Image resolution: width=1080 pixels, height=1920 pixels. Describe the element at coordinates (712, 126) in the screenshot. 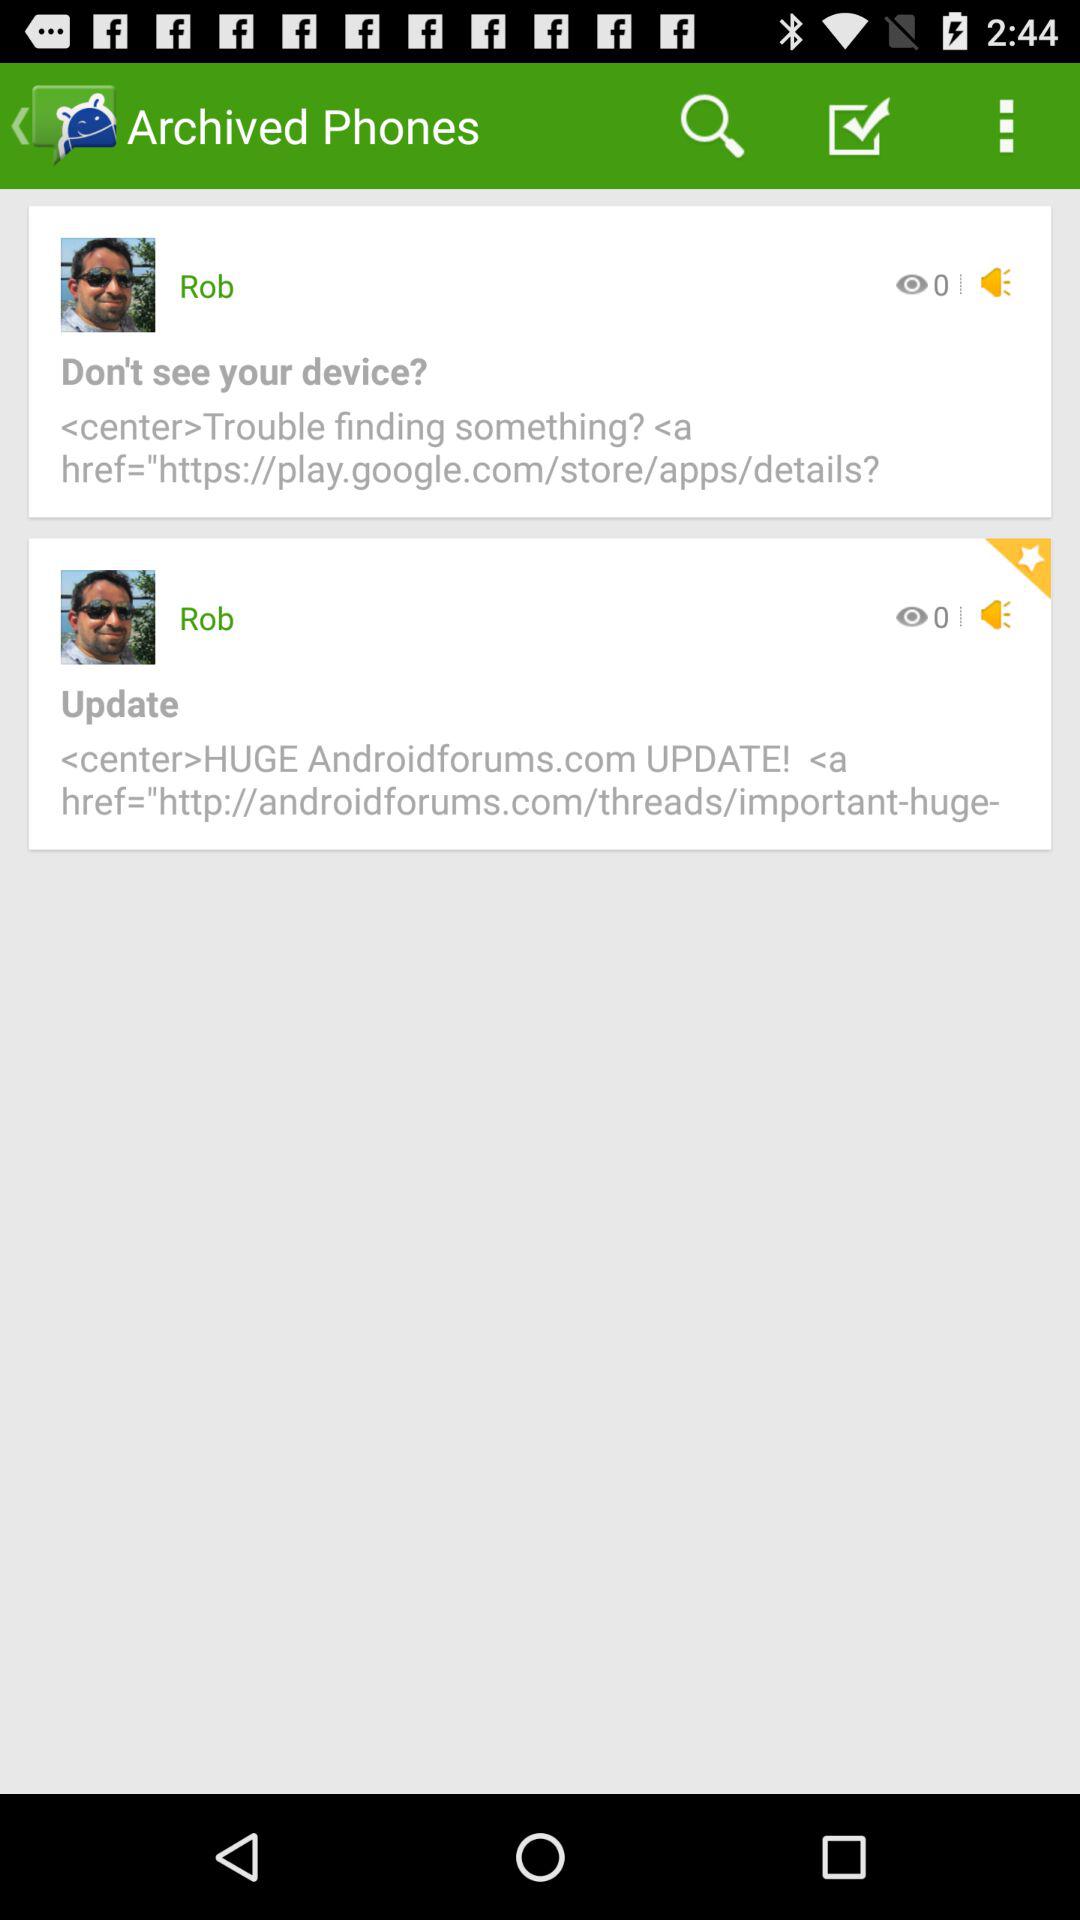

I see `turn on icon next to the archived phones item` at that location.